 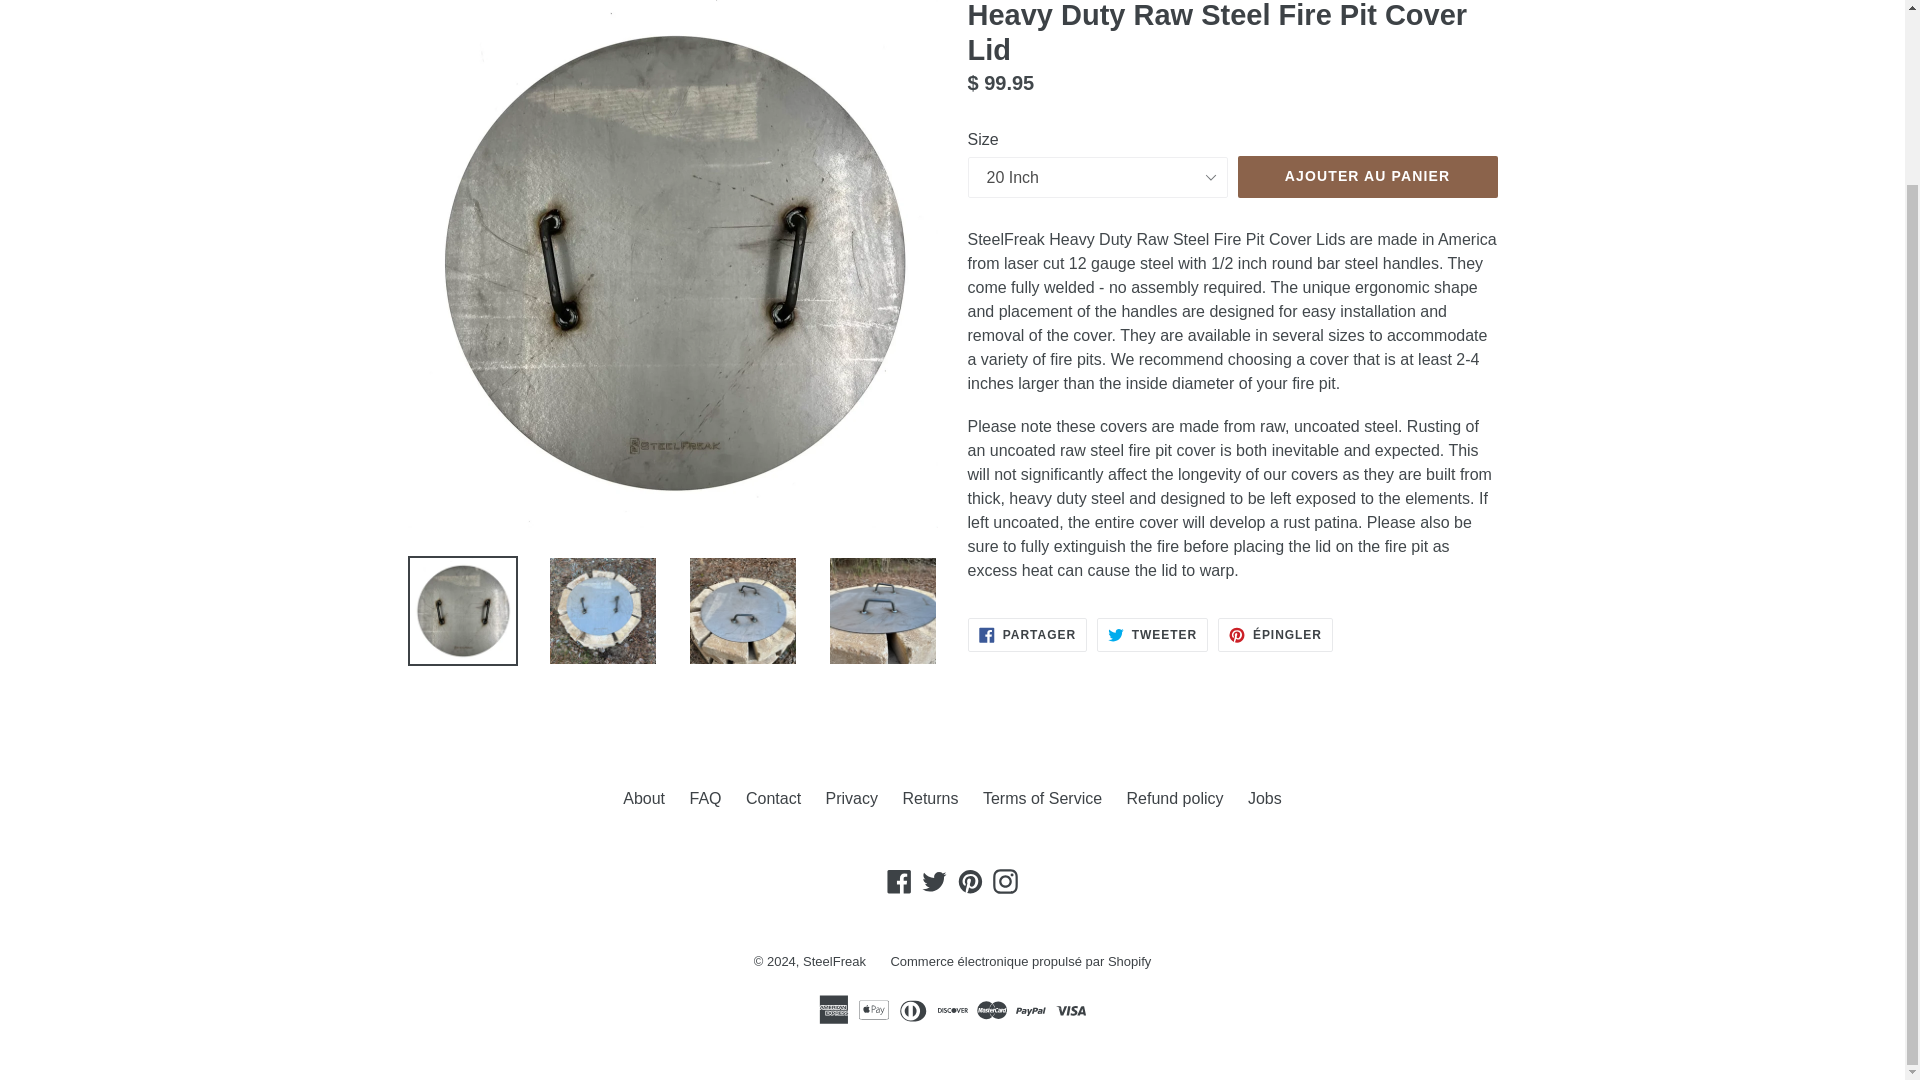 I want to click on Partager sur Facebook, so click(x=1028, y=634).